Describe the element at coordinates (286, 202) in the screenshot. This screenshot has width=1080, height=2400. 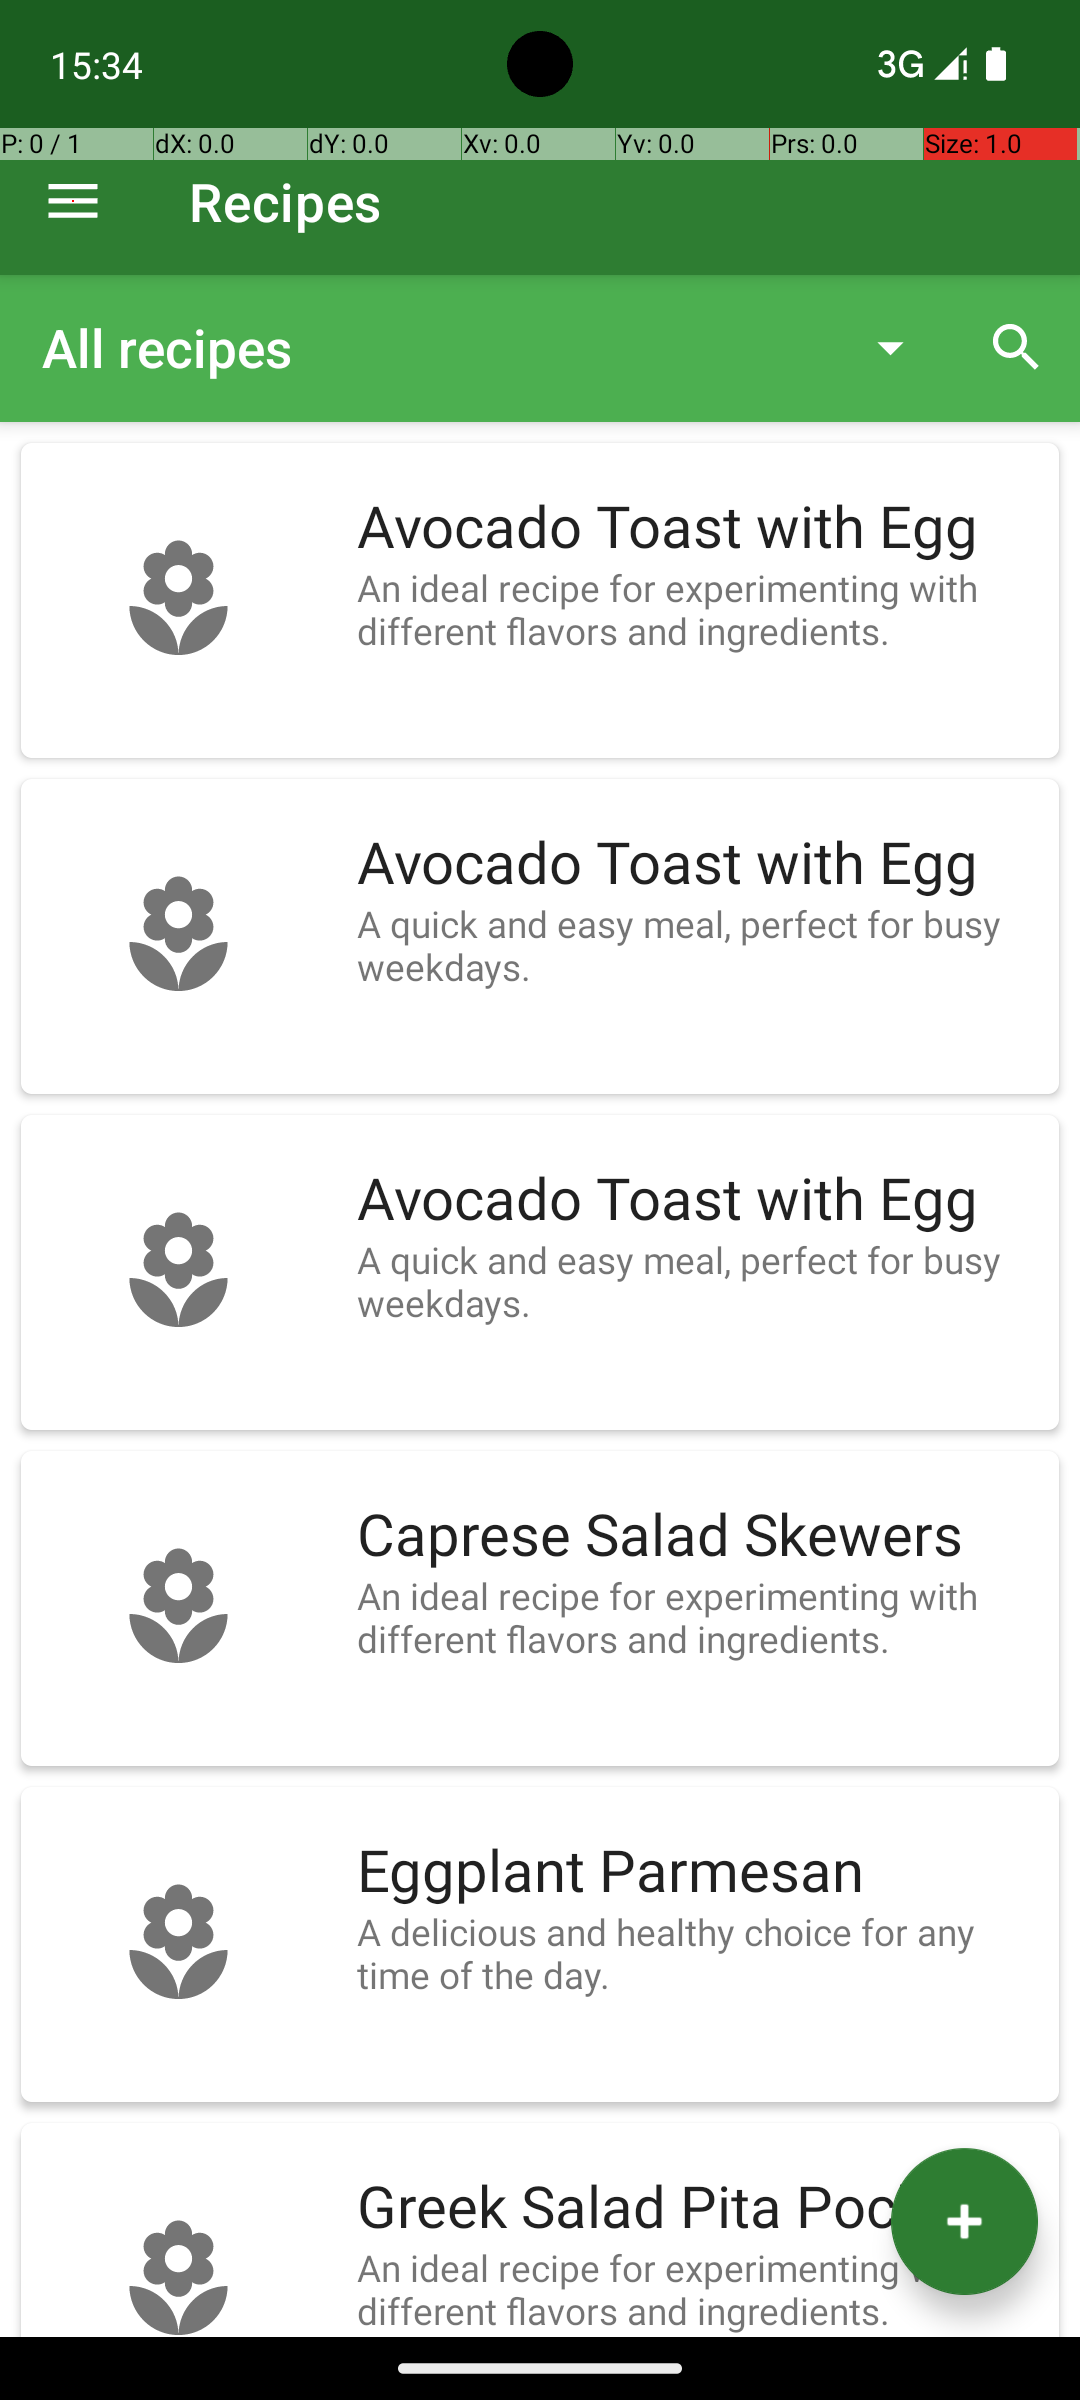
I see `Recipes` at that location.